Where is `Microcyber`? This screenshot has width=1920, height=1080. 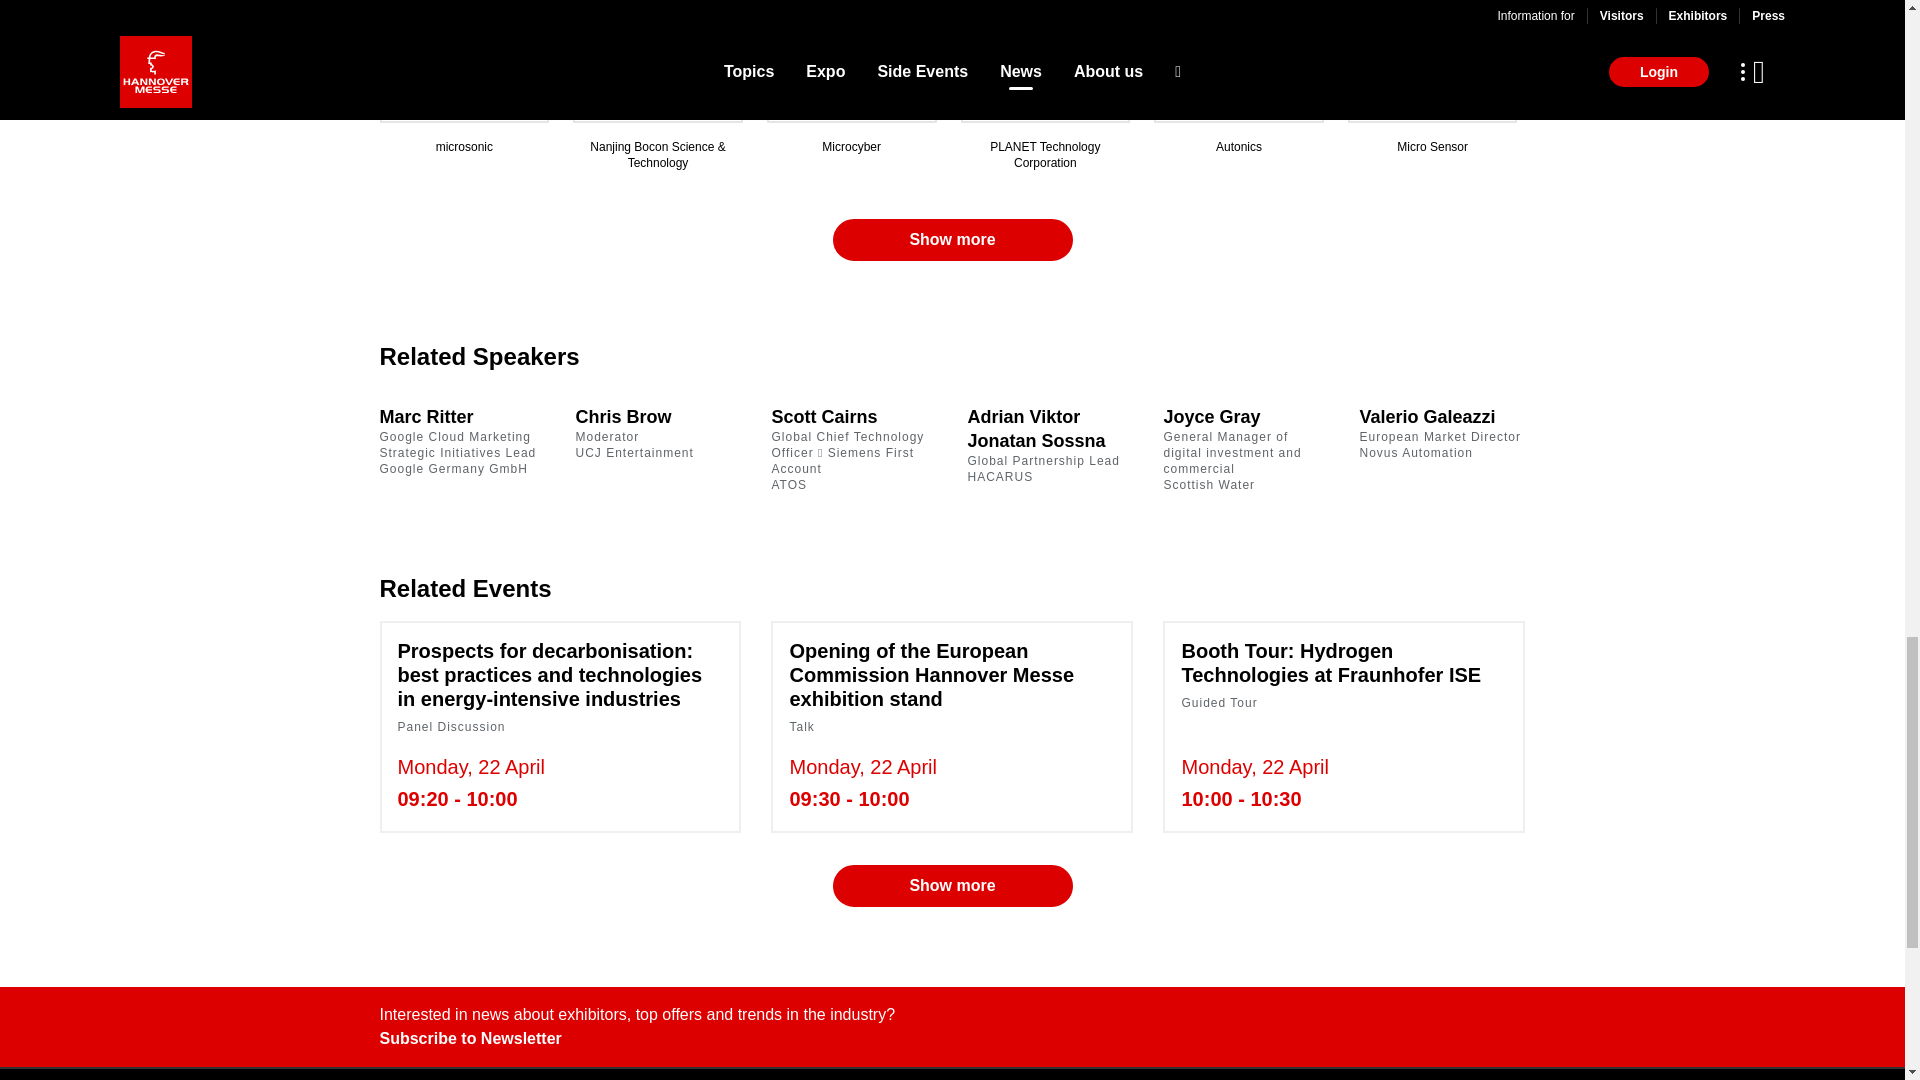
Microcyber is located at coordinates (1433, 150).